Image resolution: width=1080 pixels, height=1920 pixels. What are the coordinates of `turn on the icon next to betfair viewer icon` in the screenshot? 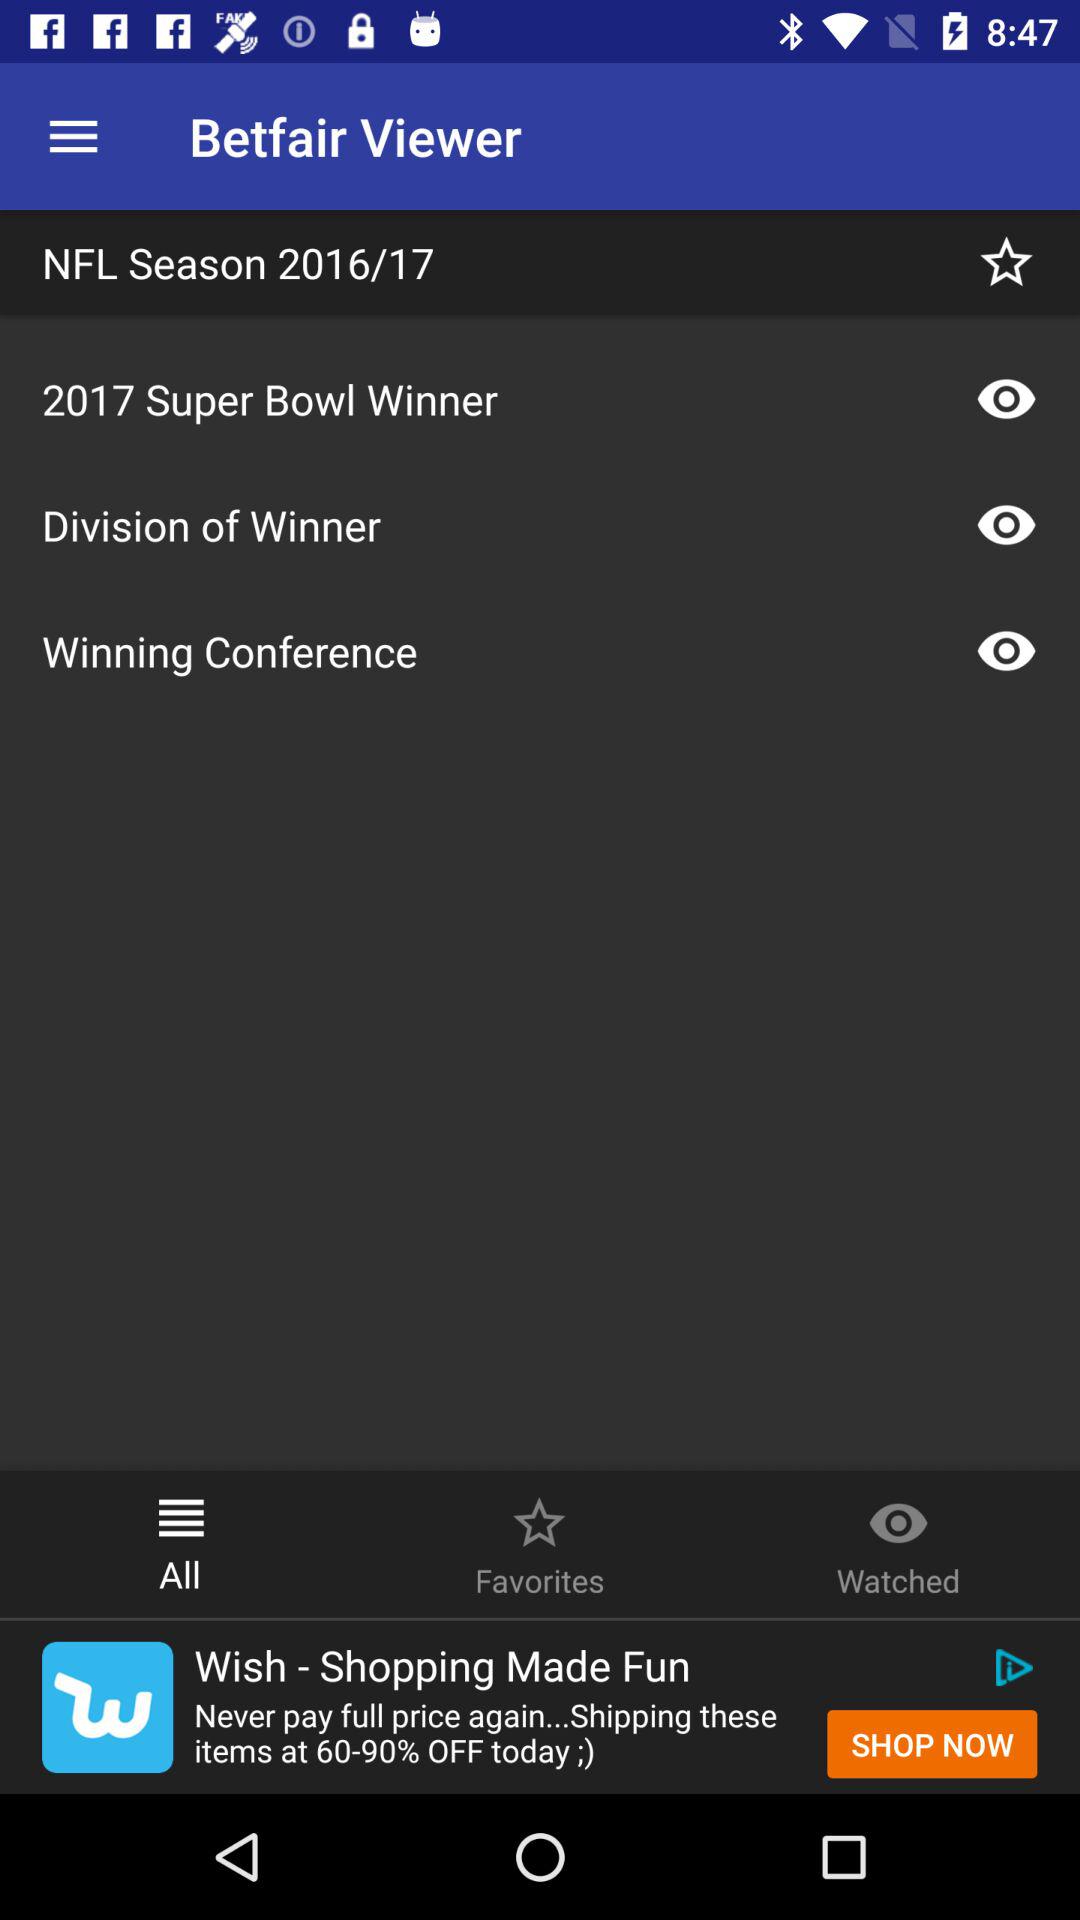 It's located at (73, 136).